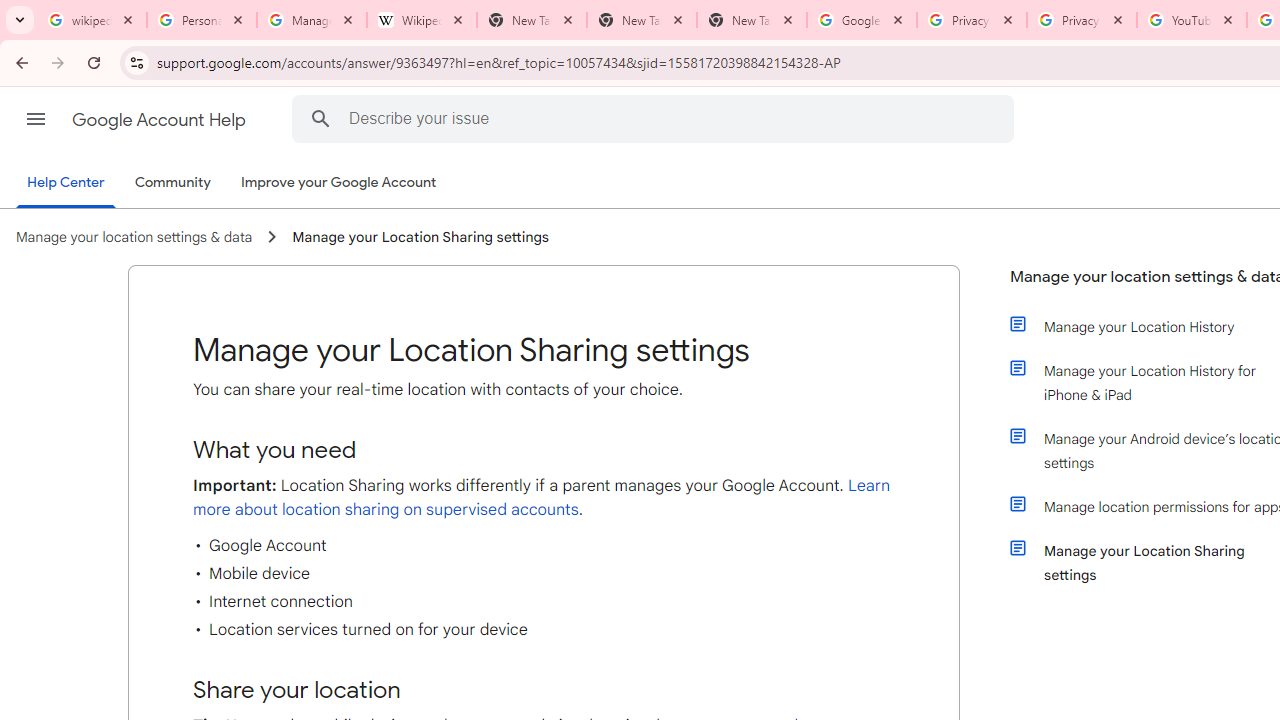  I want to click on Search Help Center, so click(320, 118).